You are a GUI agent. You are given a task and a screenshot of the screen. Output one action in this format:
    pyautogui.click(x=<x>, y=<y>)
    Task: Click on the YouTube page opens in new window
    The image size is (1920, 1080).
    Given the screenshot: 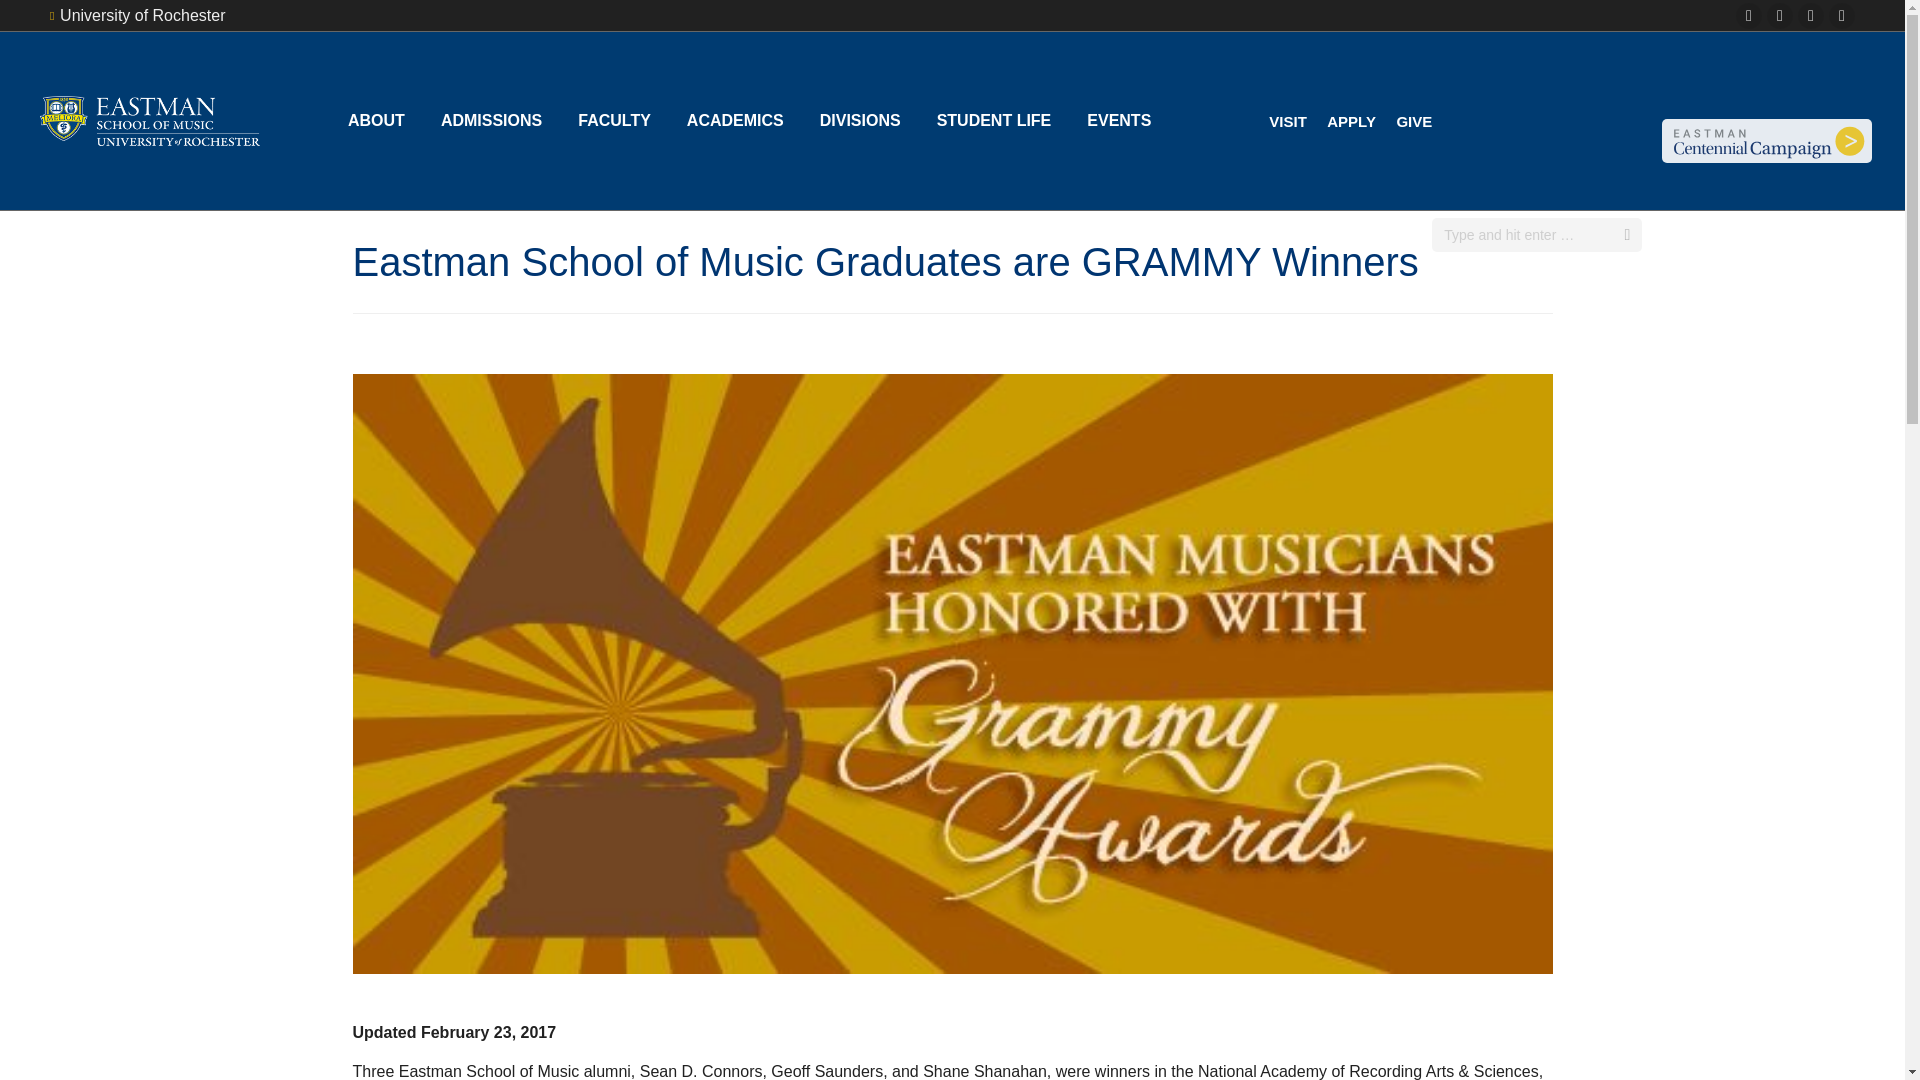 What is the action you would take?
    pyautogui.click(x=1842, y=16)
    